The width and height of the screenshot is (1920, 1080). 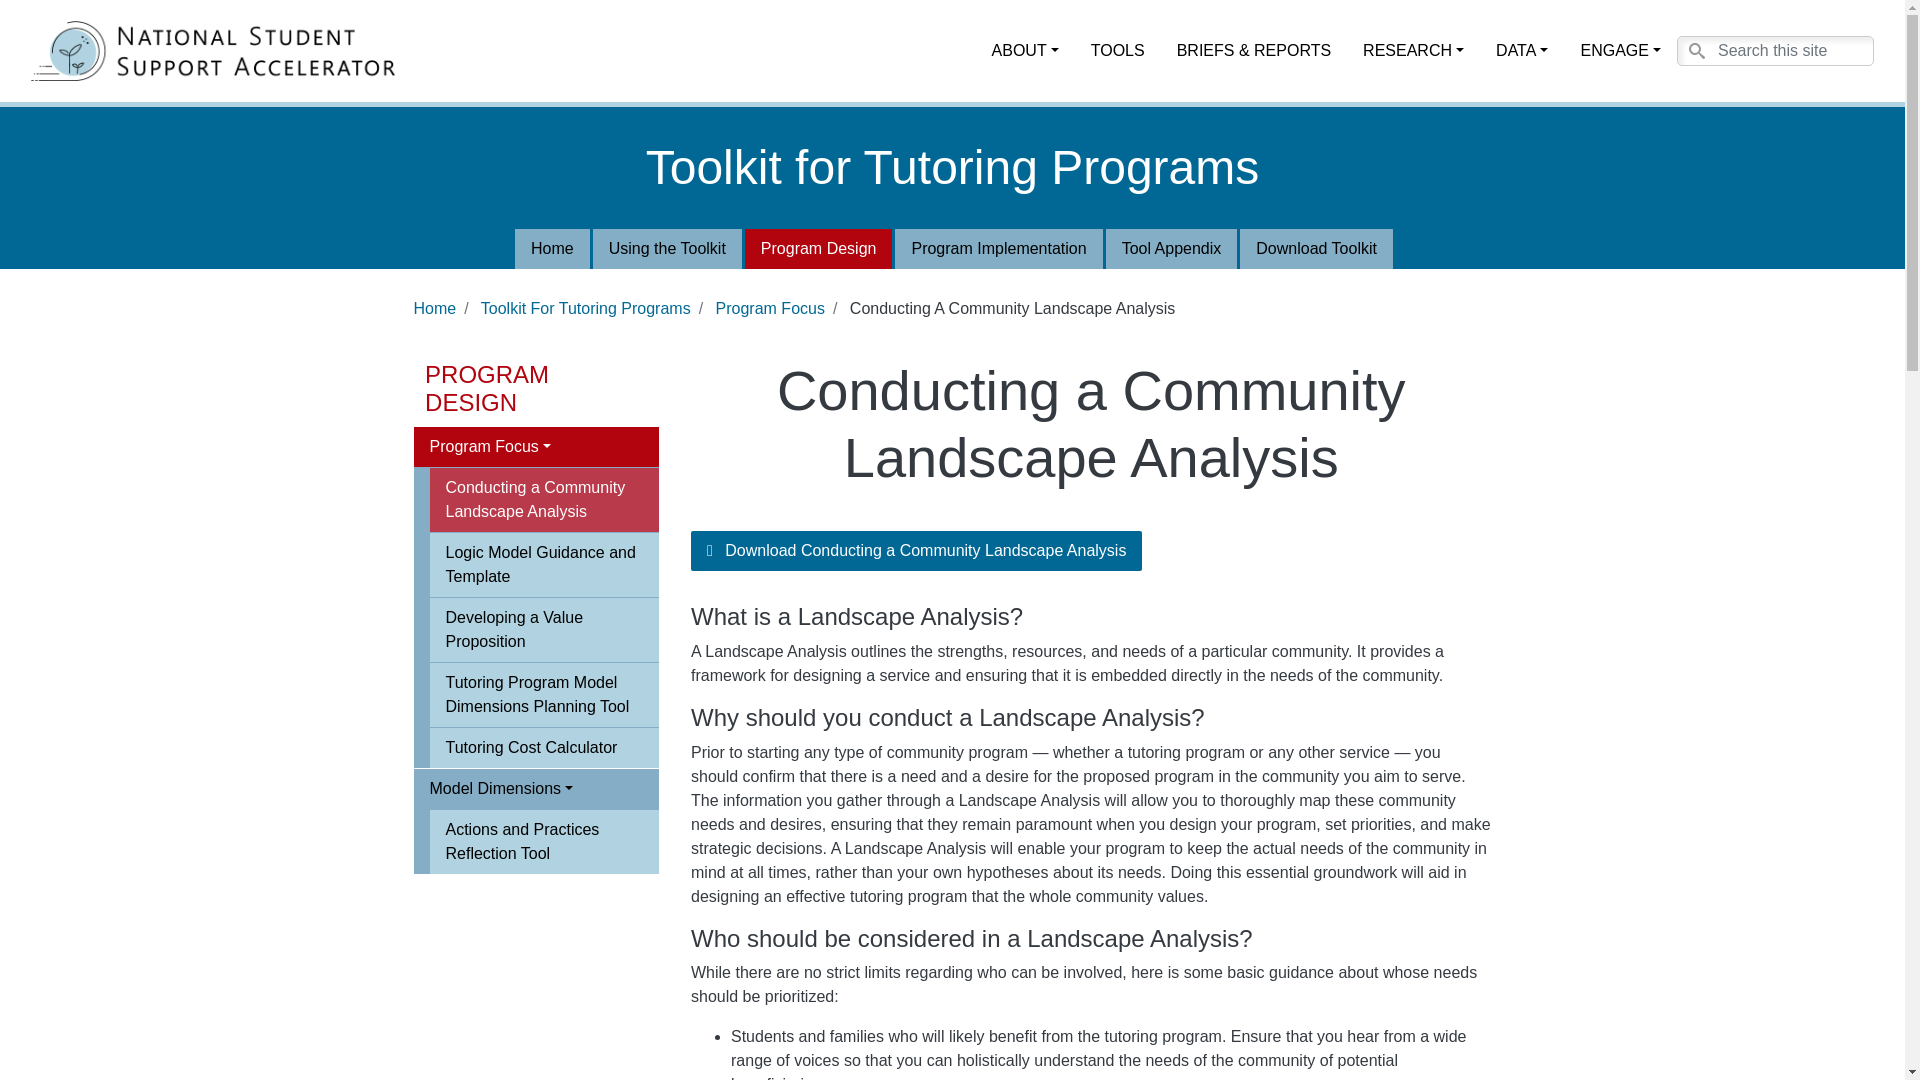 What do you see at coordinates (1414, 51) in the screenshot?
I see `Expand menu Research` at bounding box center [1414, 51].